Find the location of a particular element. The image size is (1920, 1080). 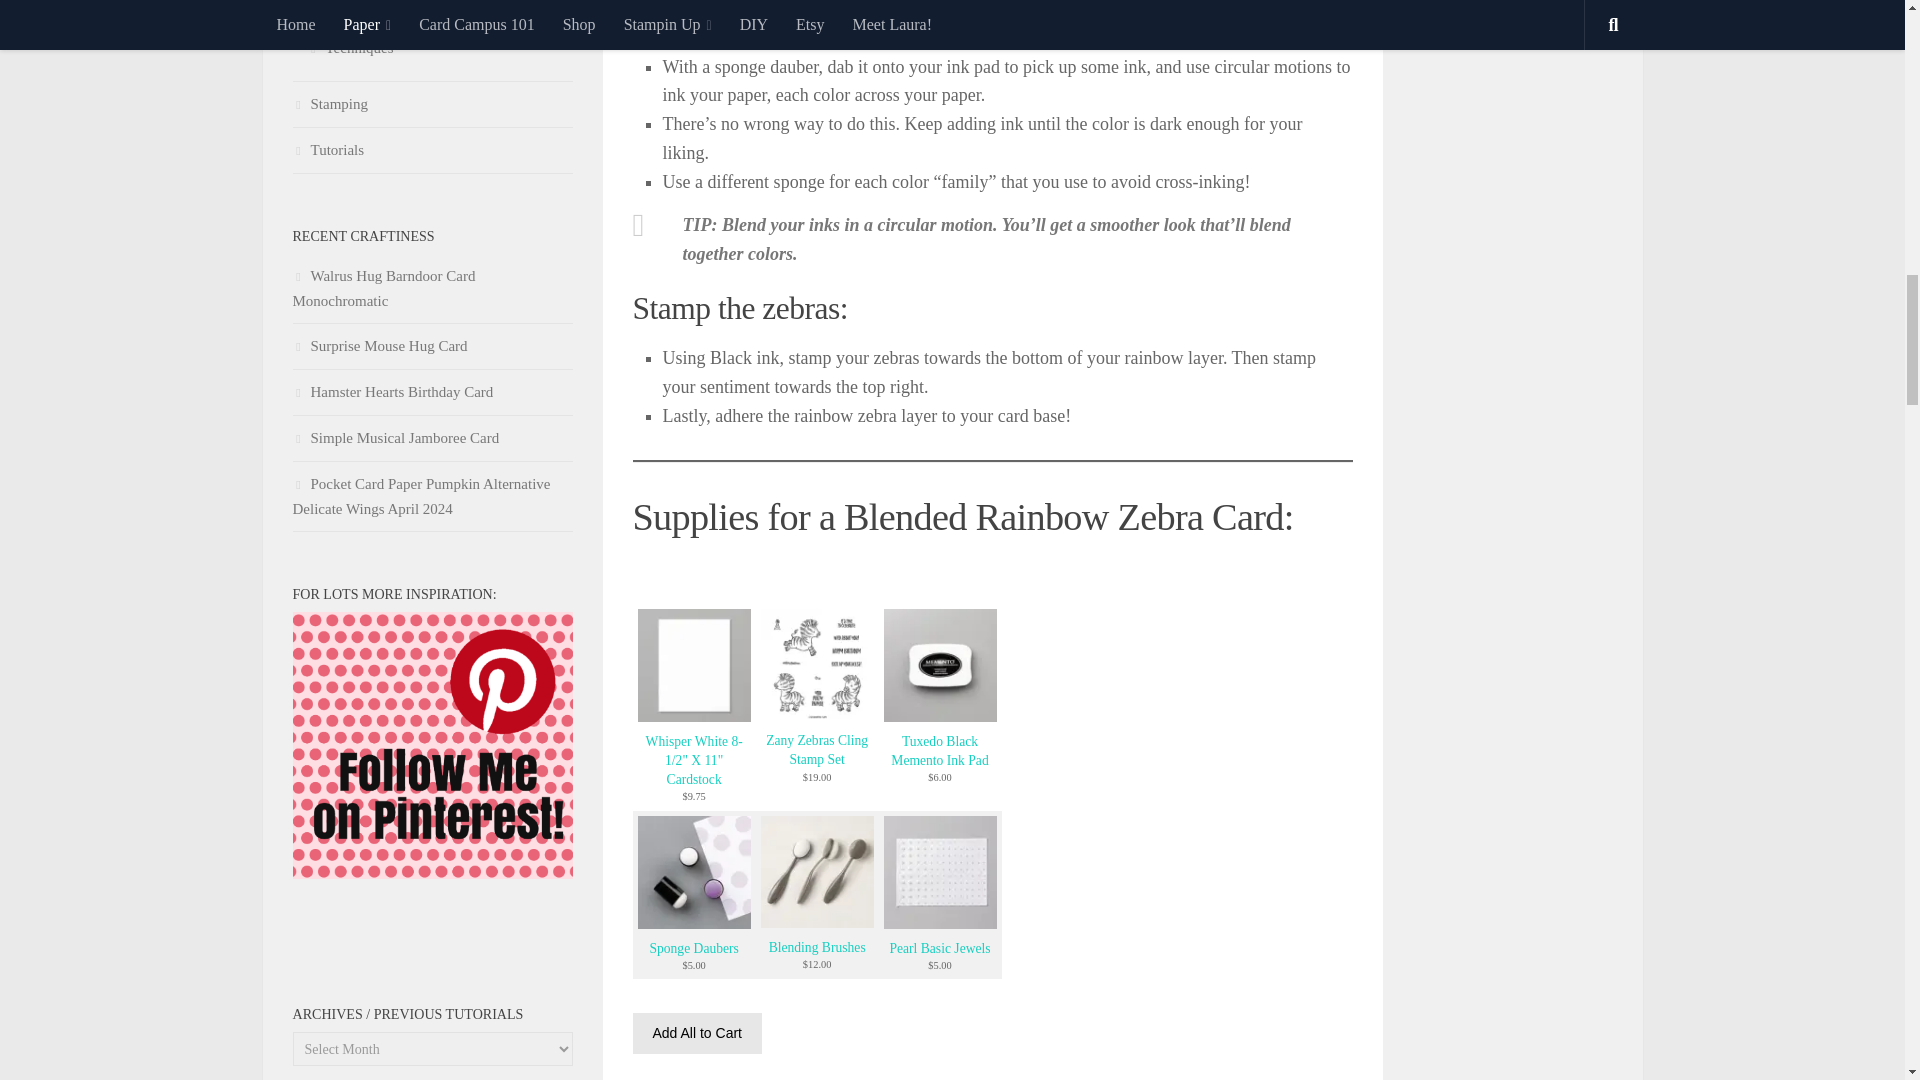

Zany Zebras Cling Stamp Set is located at coordinates (816, 716).